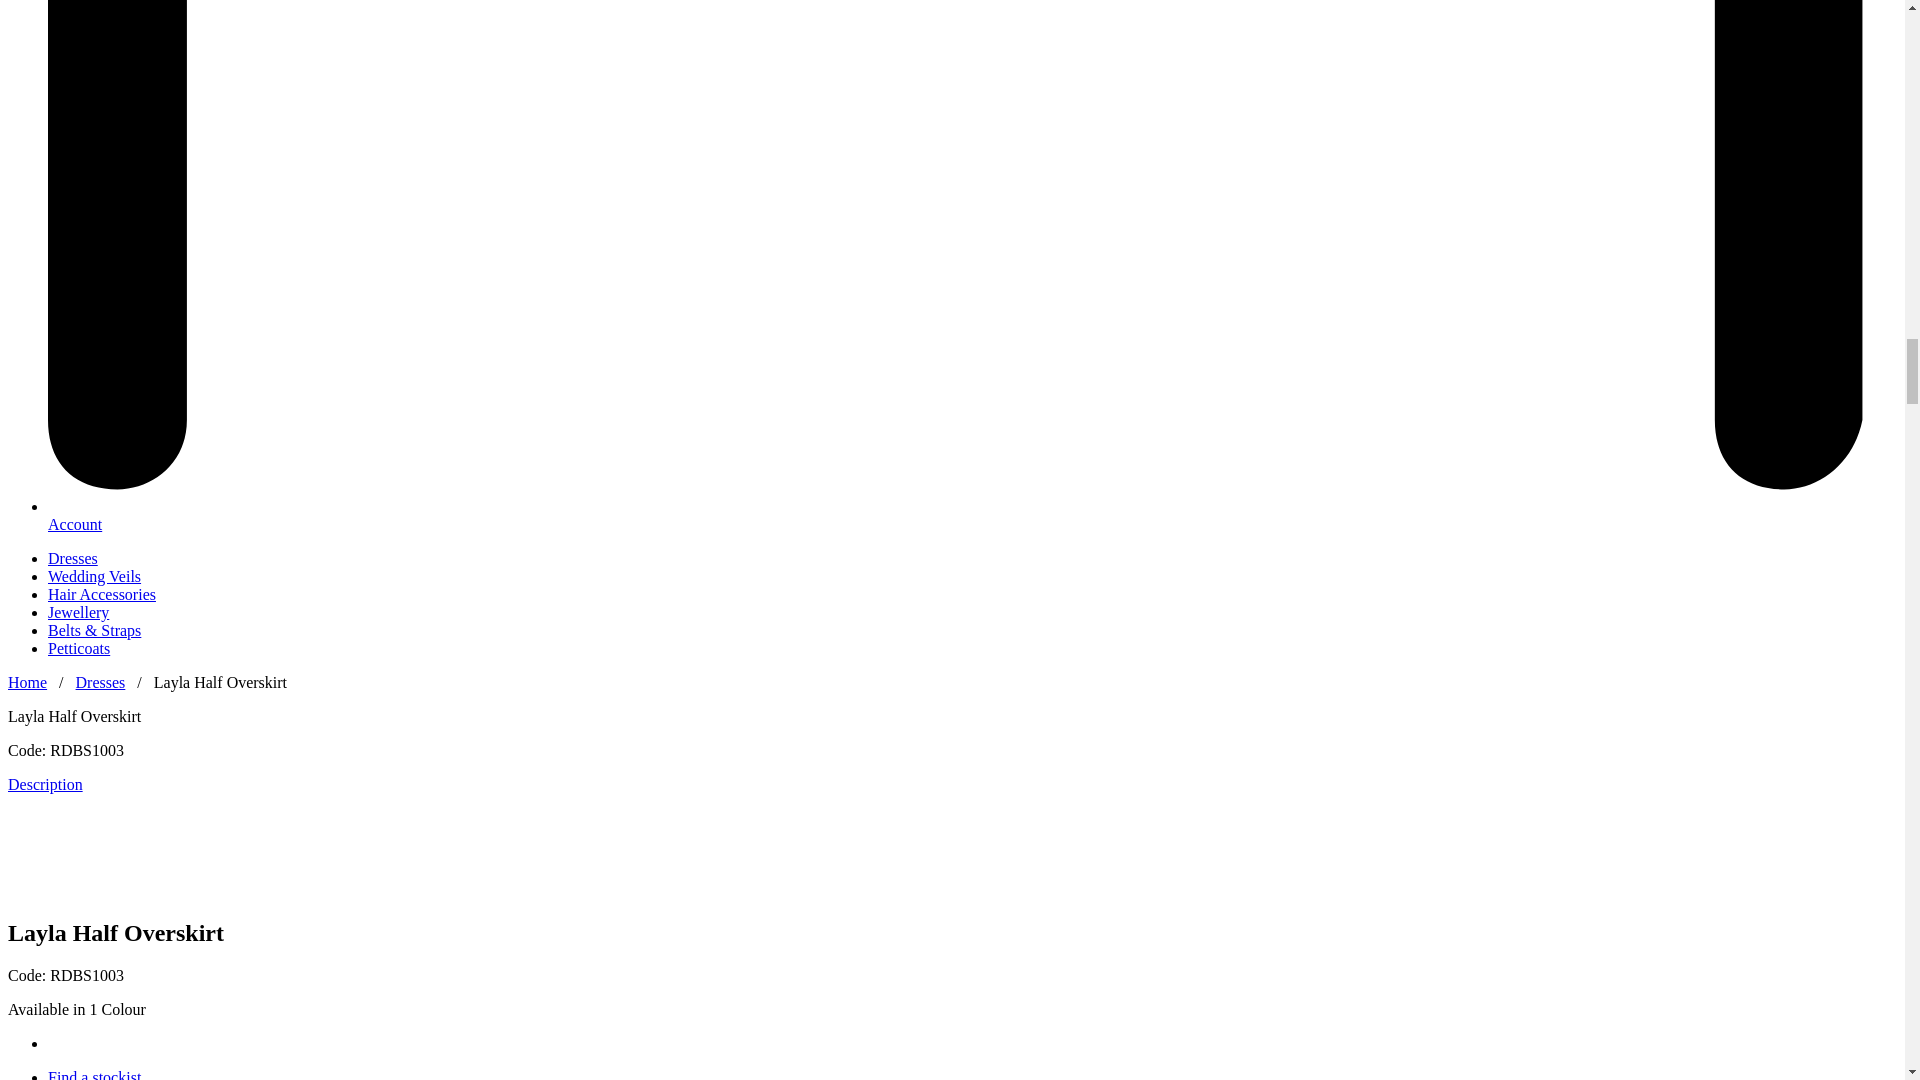 This screenshot has width=1920, height=1080. Describe the element at coordinates (78, 612) in the screenshot. I see `Jewellery` at that location.